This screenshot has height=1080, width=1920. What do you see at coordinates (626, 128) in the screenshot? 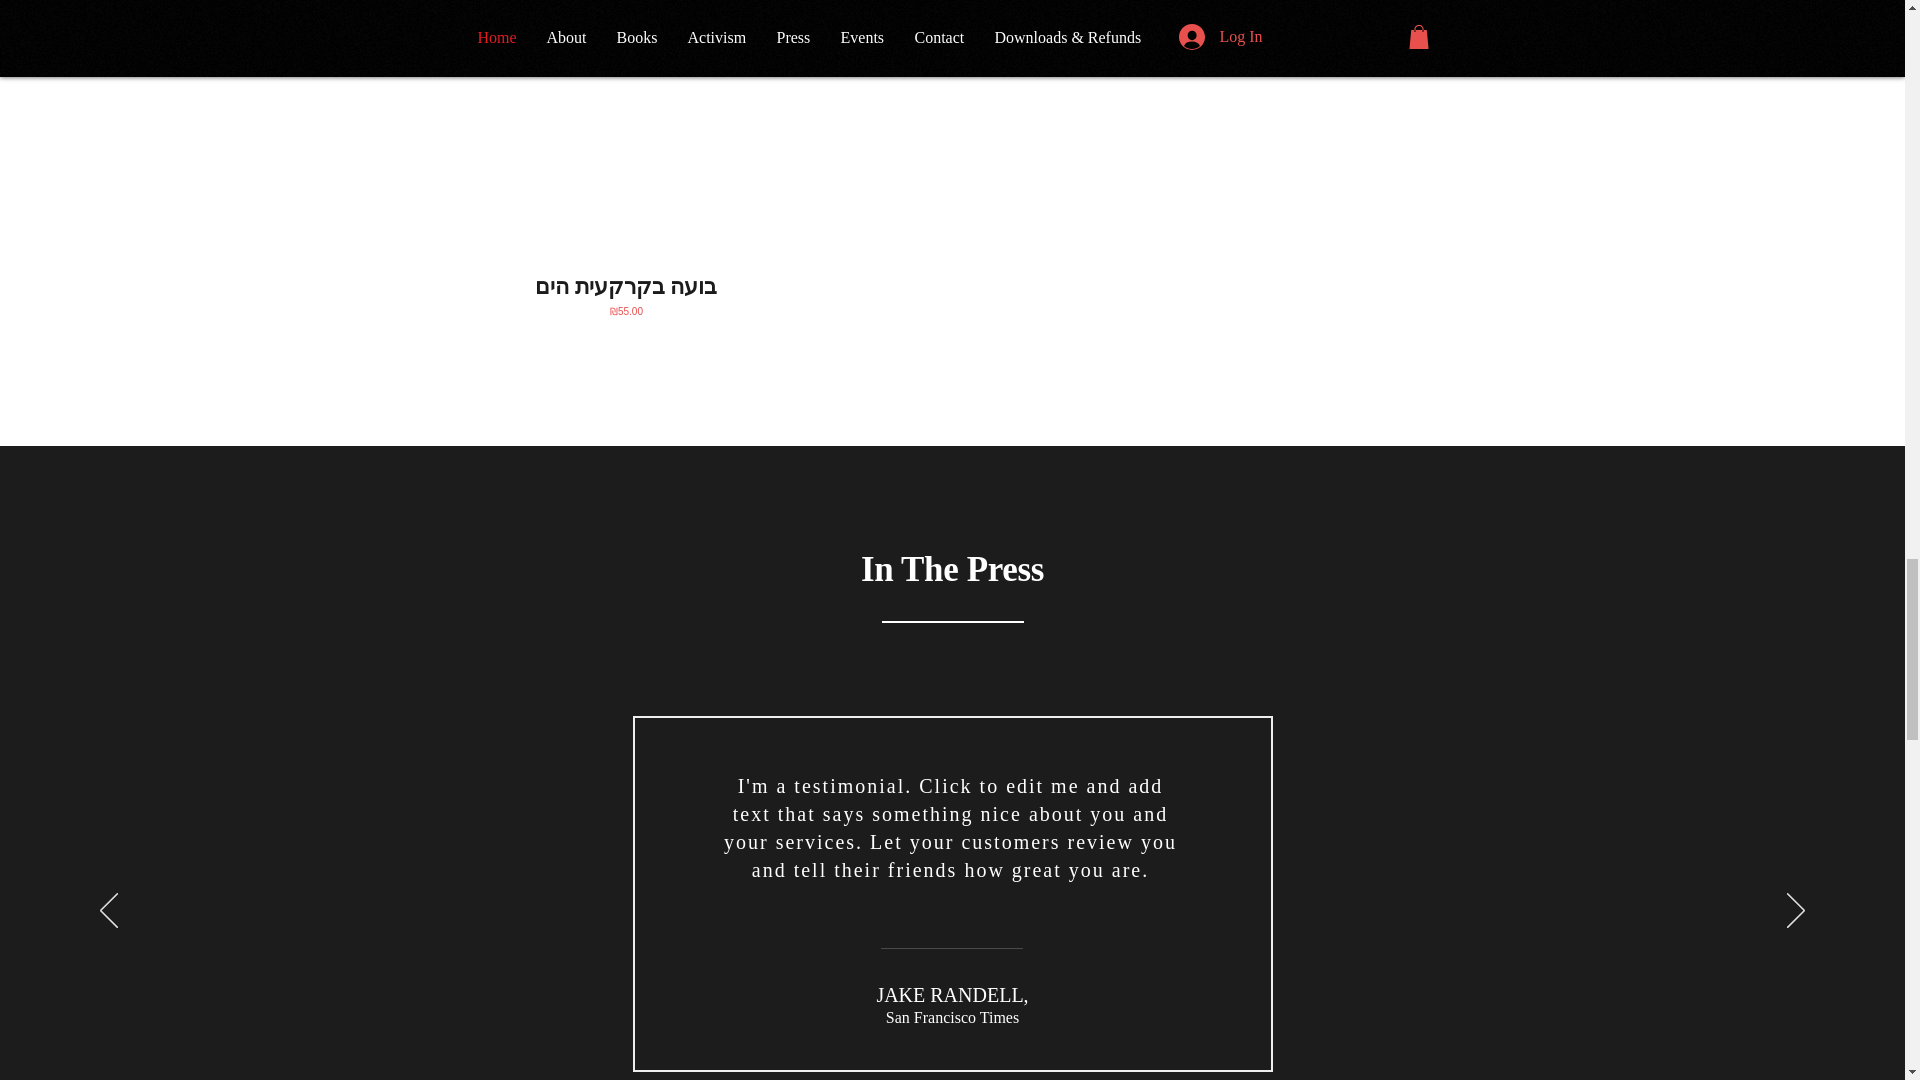
I see `Now Available!` at bounding box center [626, 128].